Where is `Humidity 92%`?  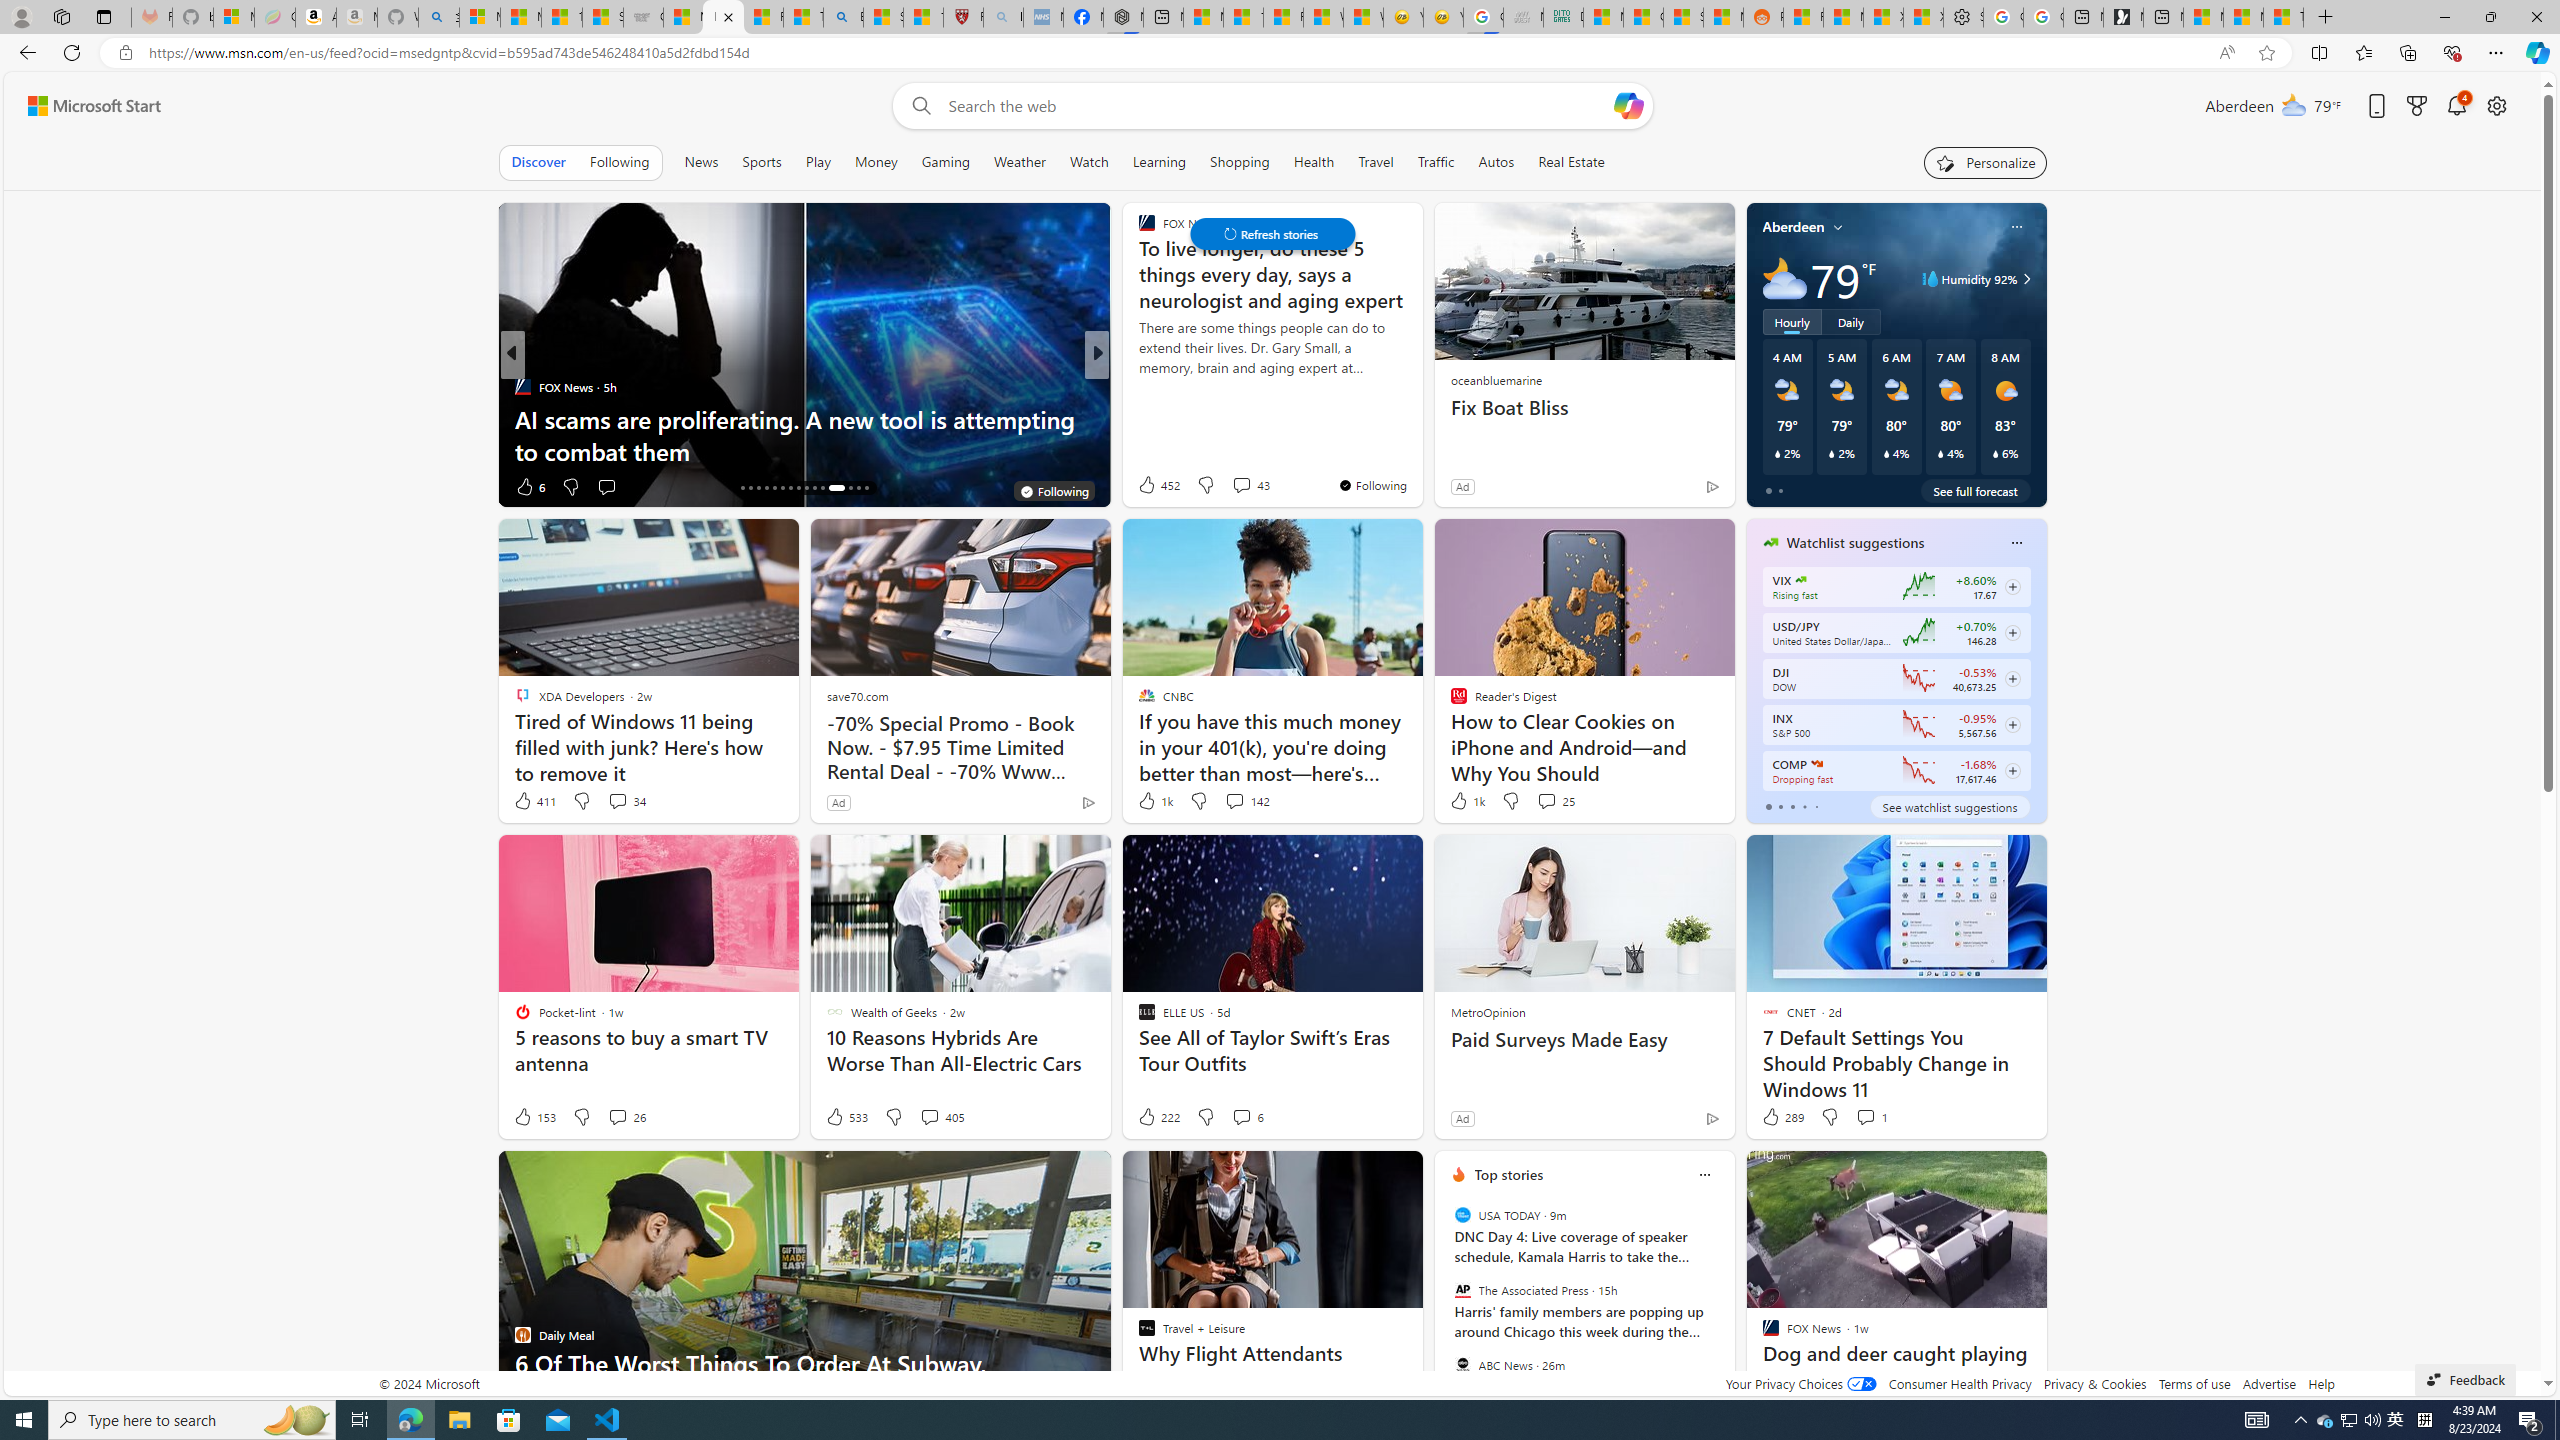
Humidity 92% is located at coordinates (2024, 279).